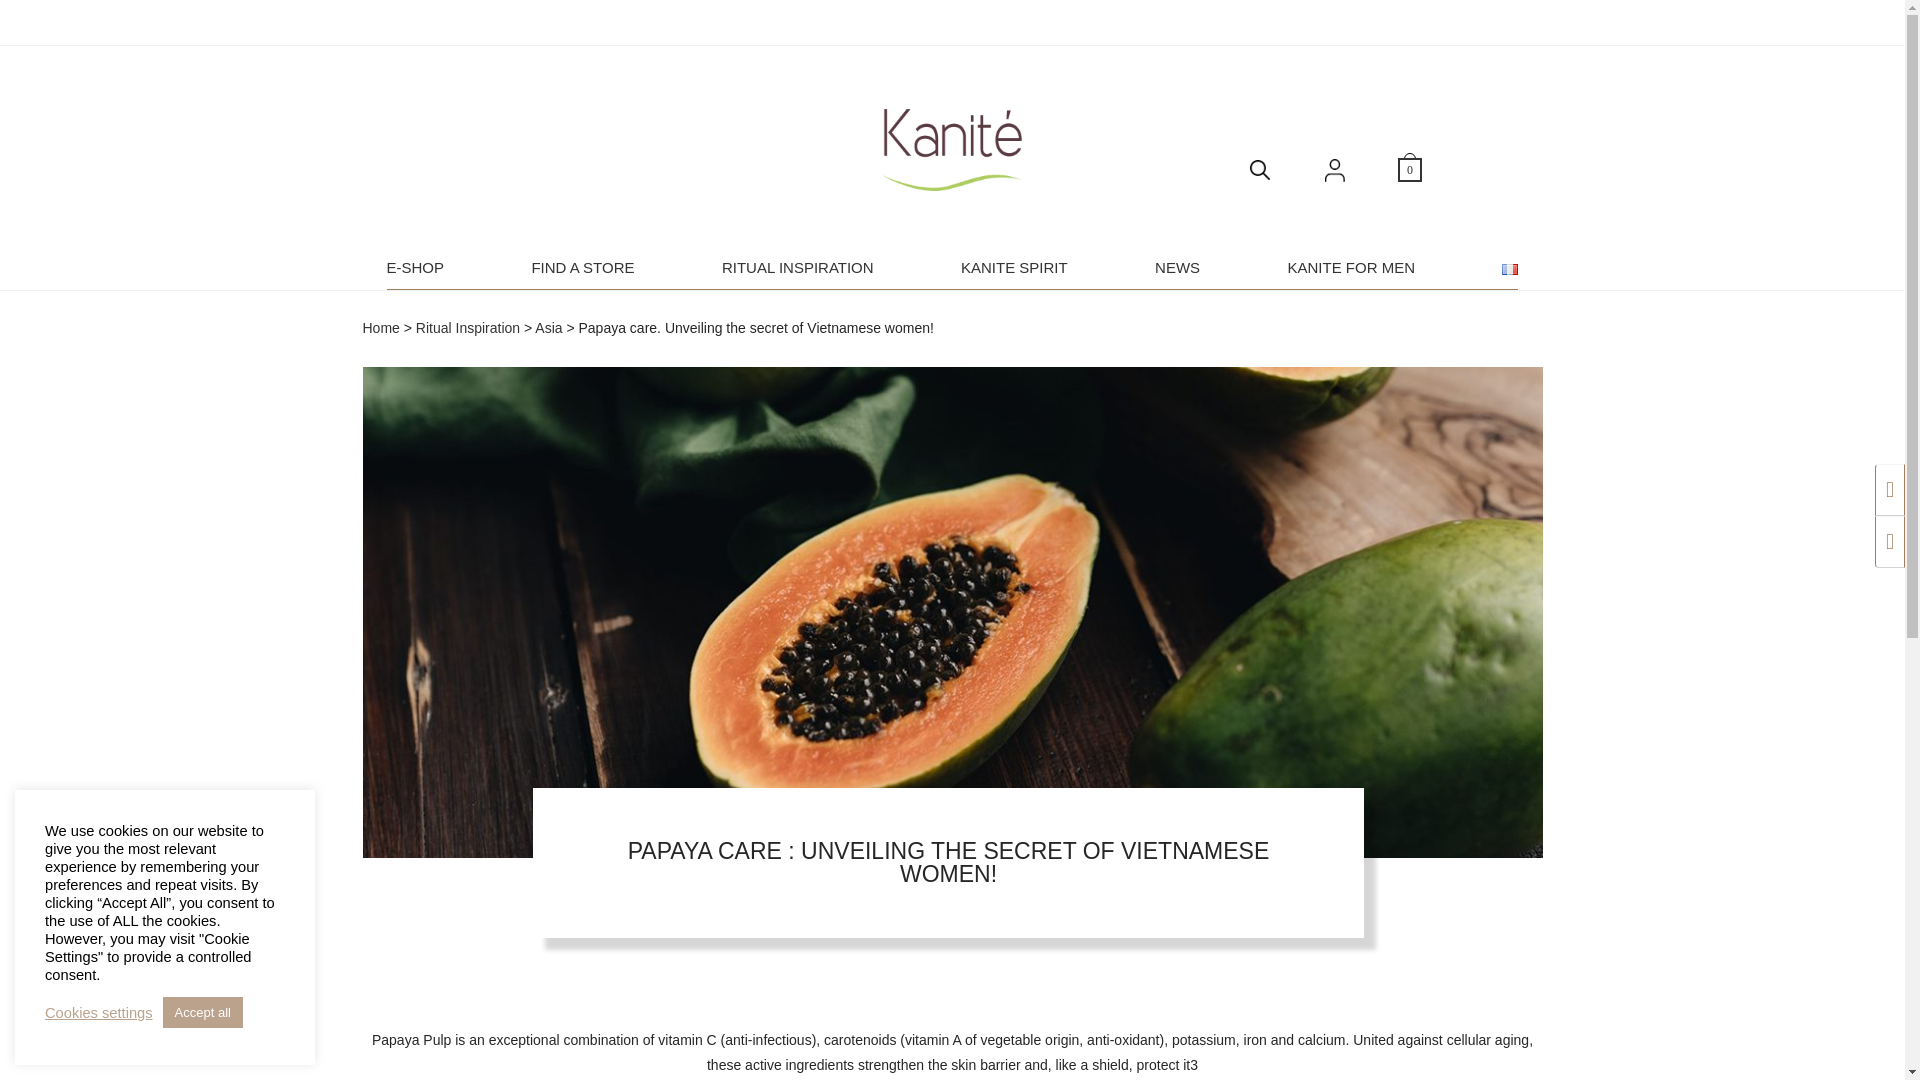 The width and height of the screenshot is (1920, 1080). I want to click on RITUAL INSPIRATION, so click(797, 268).